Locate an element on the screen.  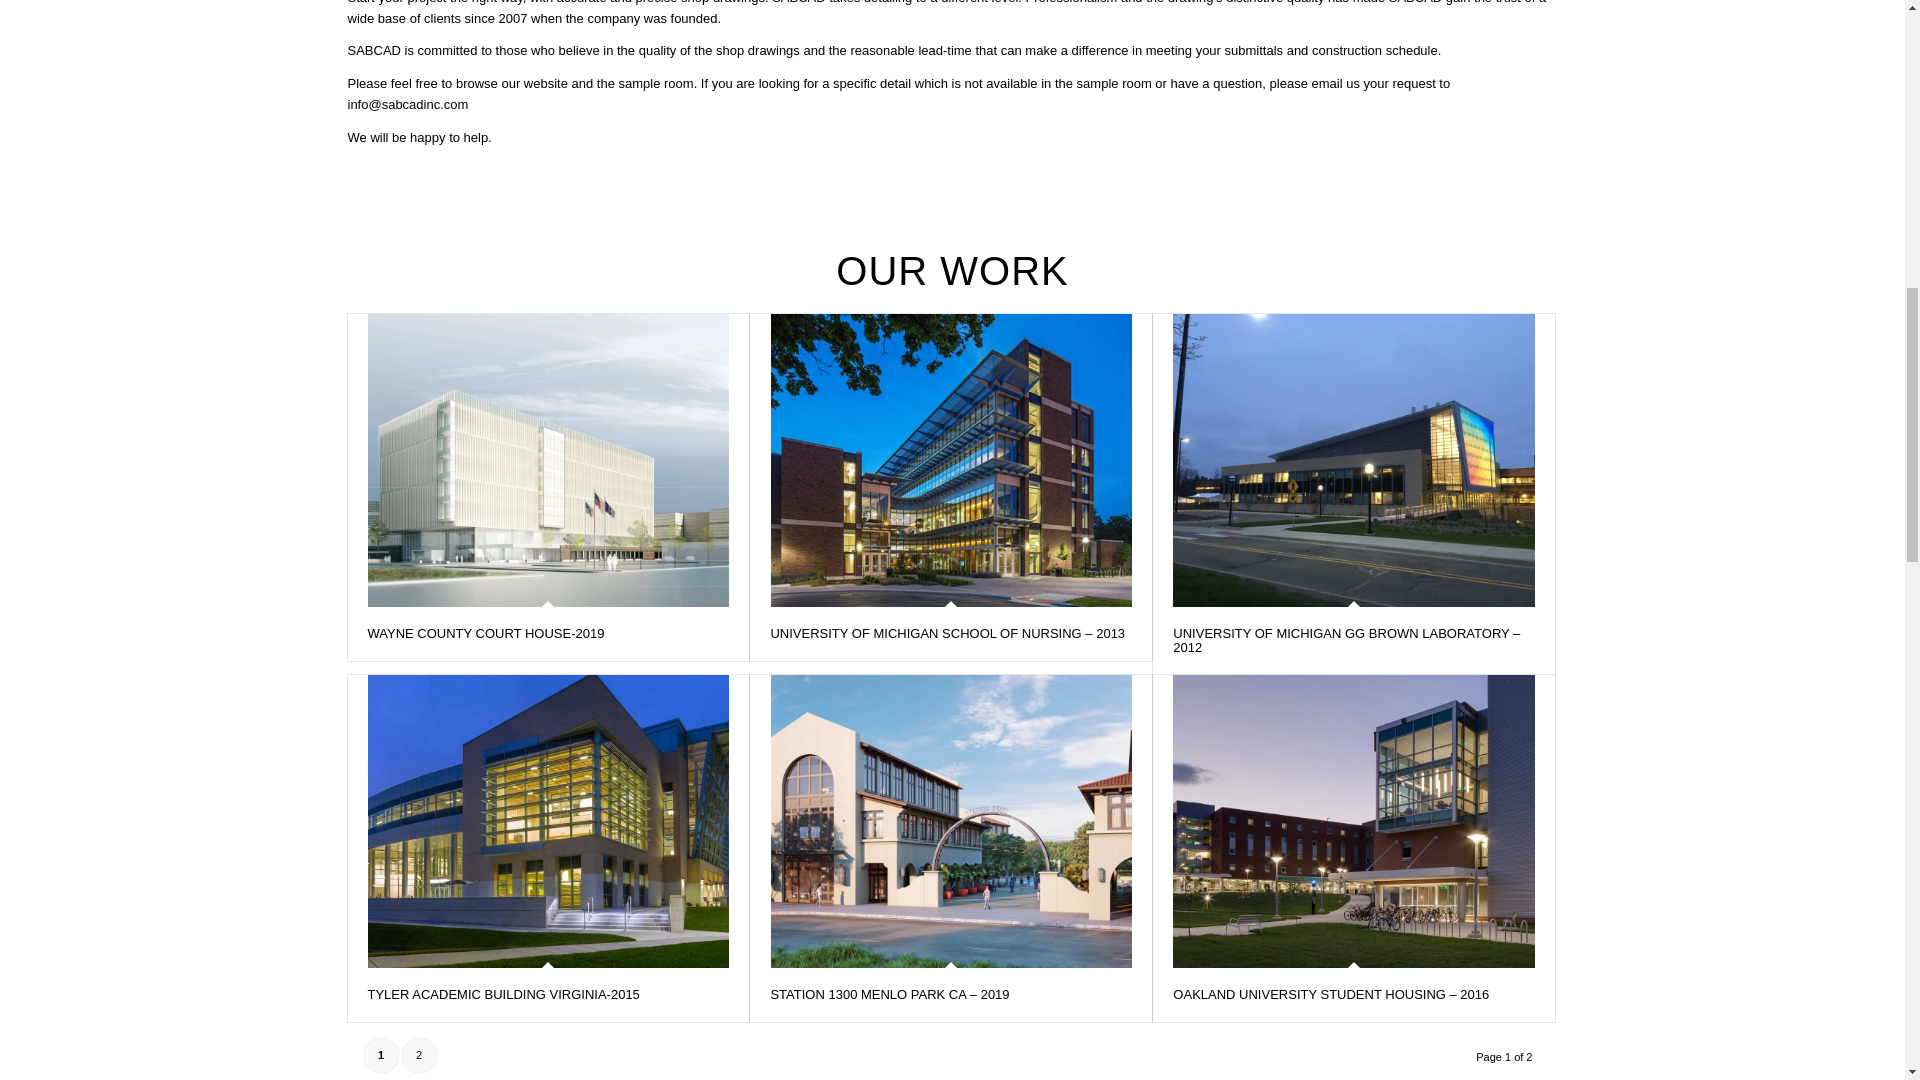
TYLER ACADEMIC BUILDING VIRGINIA-2015 is located at coordinates (548, 820).